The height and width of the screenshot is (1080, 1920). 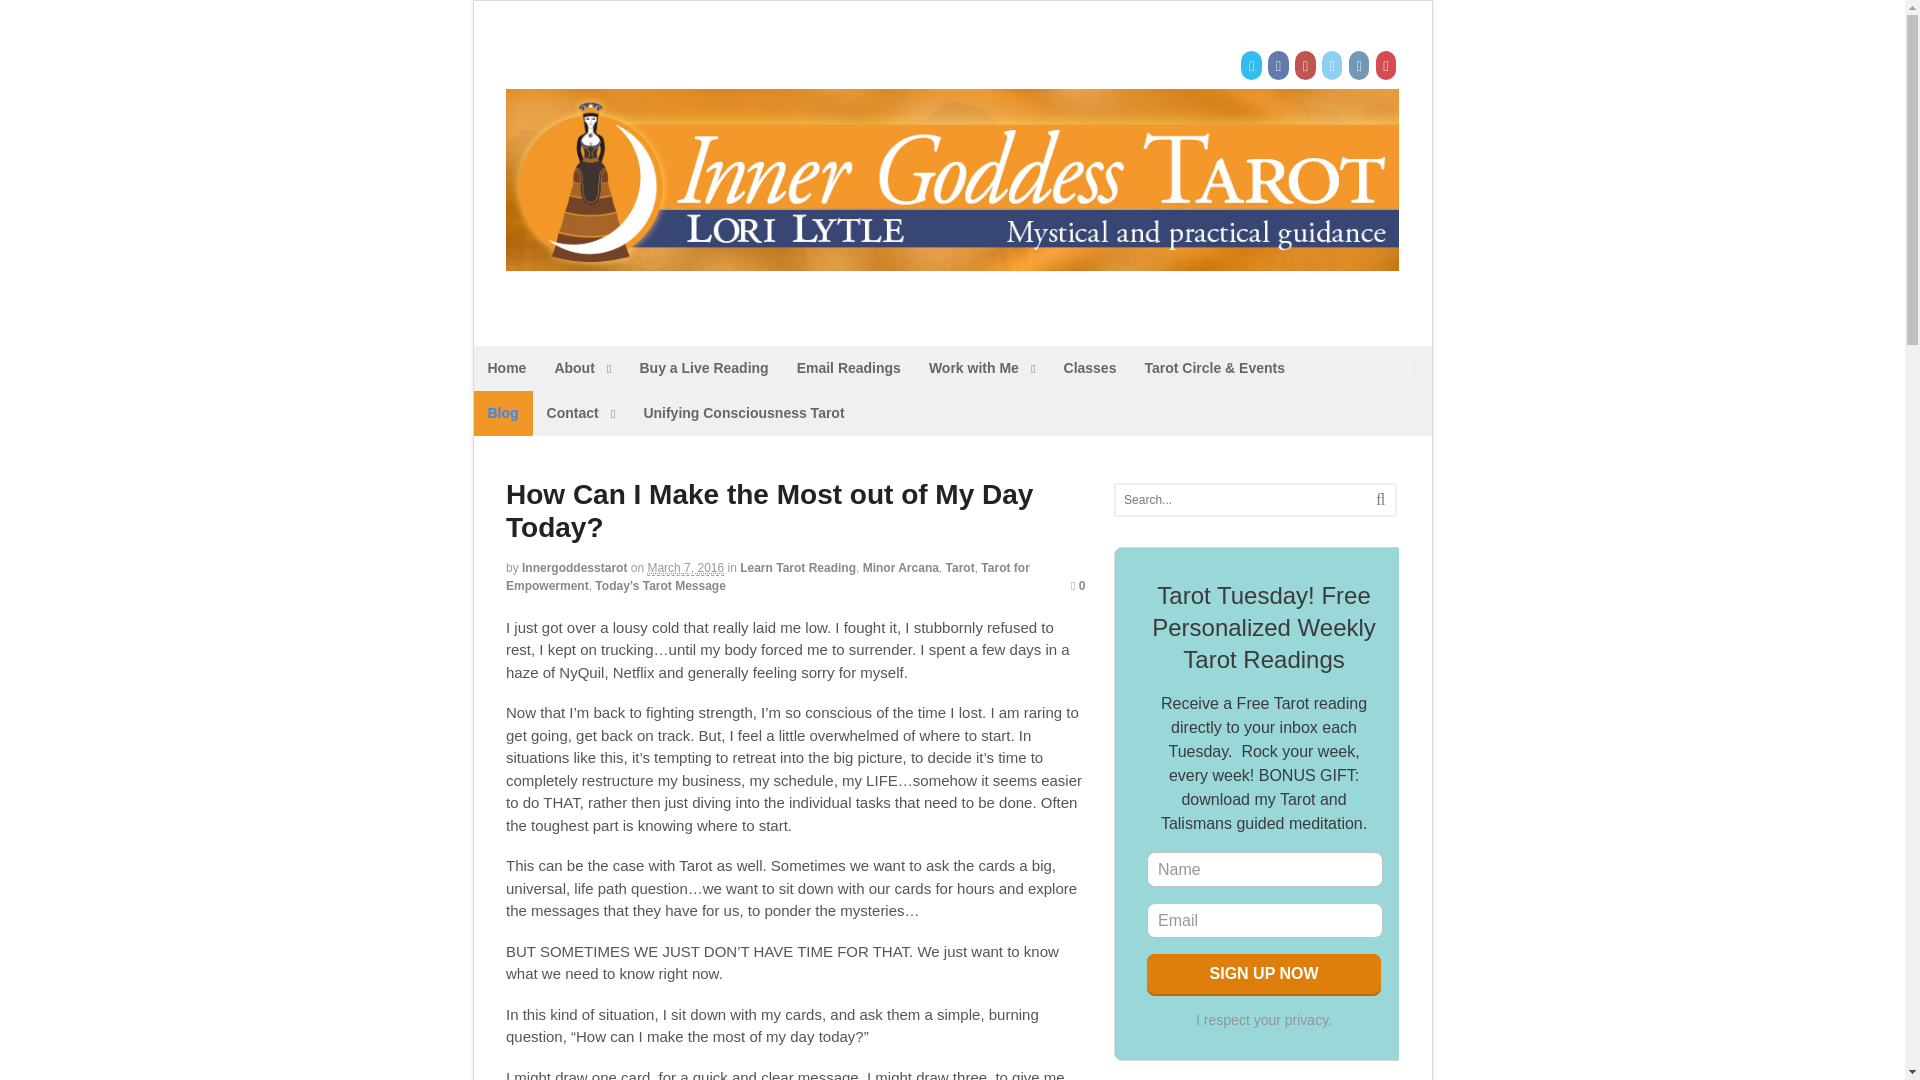 What do you see at coordinates (581, 413) in the screenshot?
I see `Contact` at bounding box center [581, 413].